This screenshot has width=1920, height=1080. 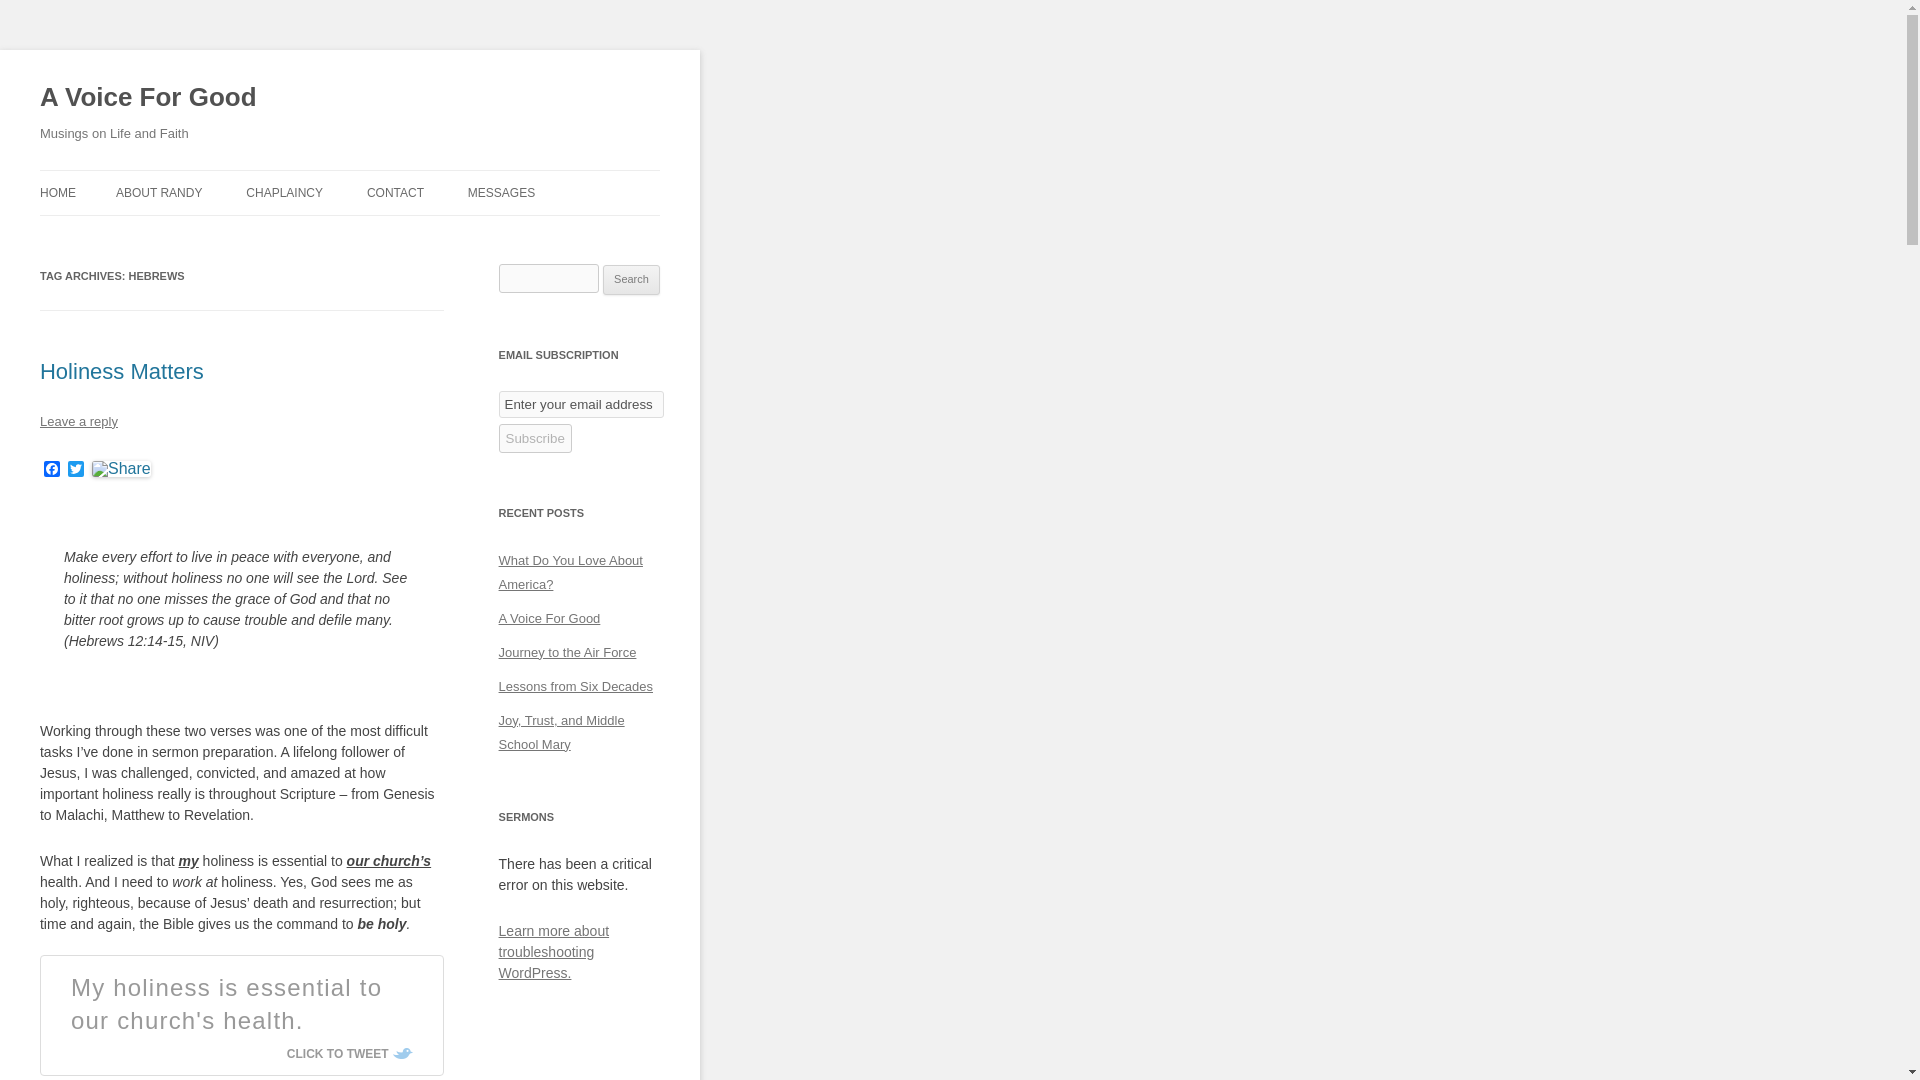 What do you see at coordinates (582, 404) in the screenshot?
I see `Enter your email address` at bounding box center [582, 404].